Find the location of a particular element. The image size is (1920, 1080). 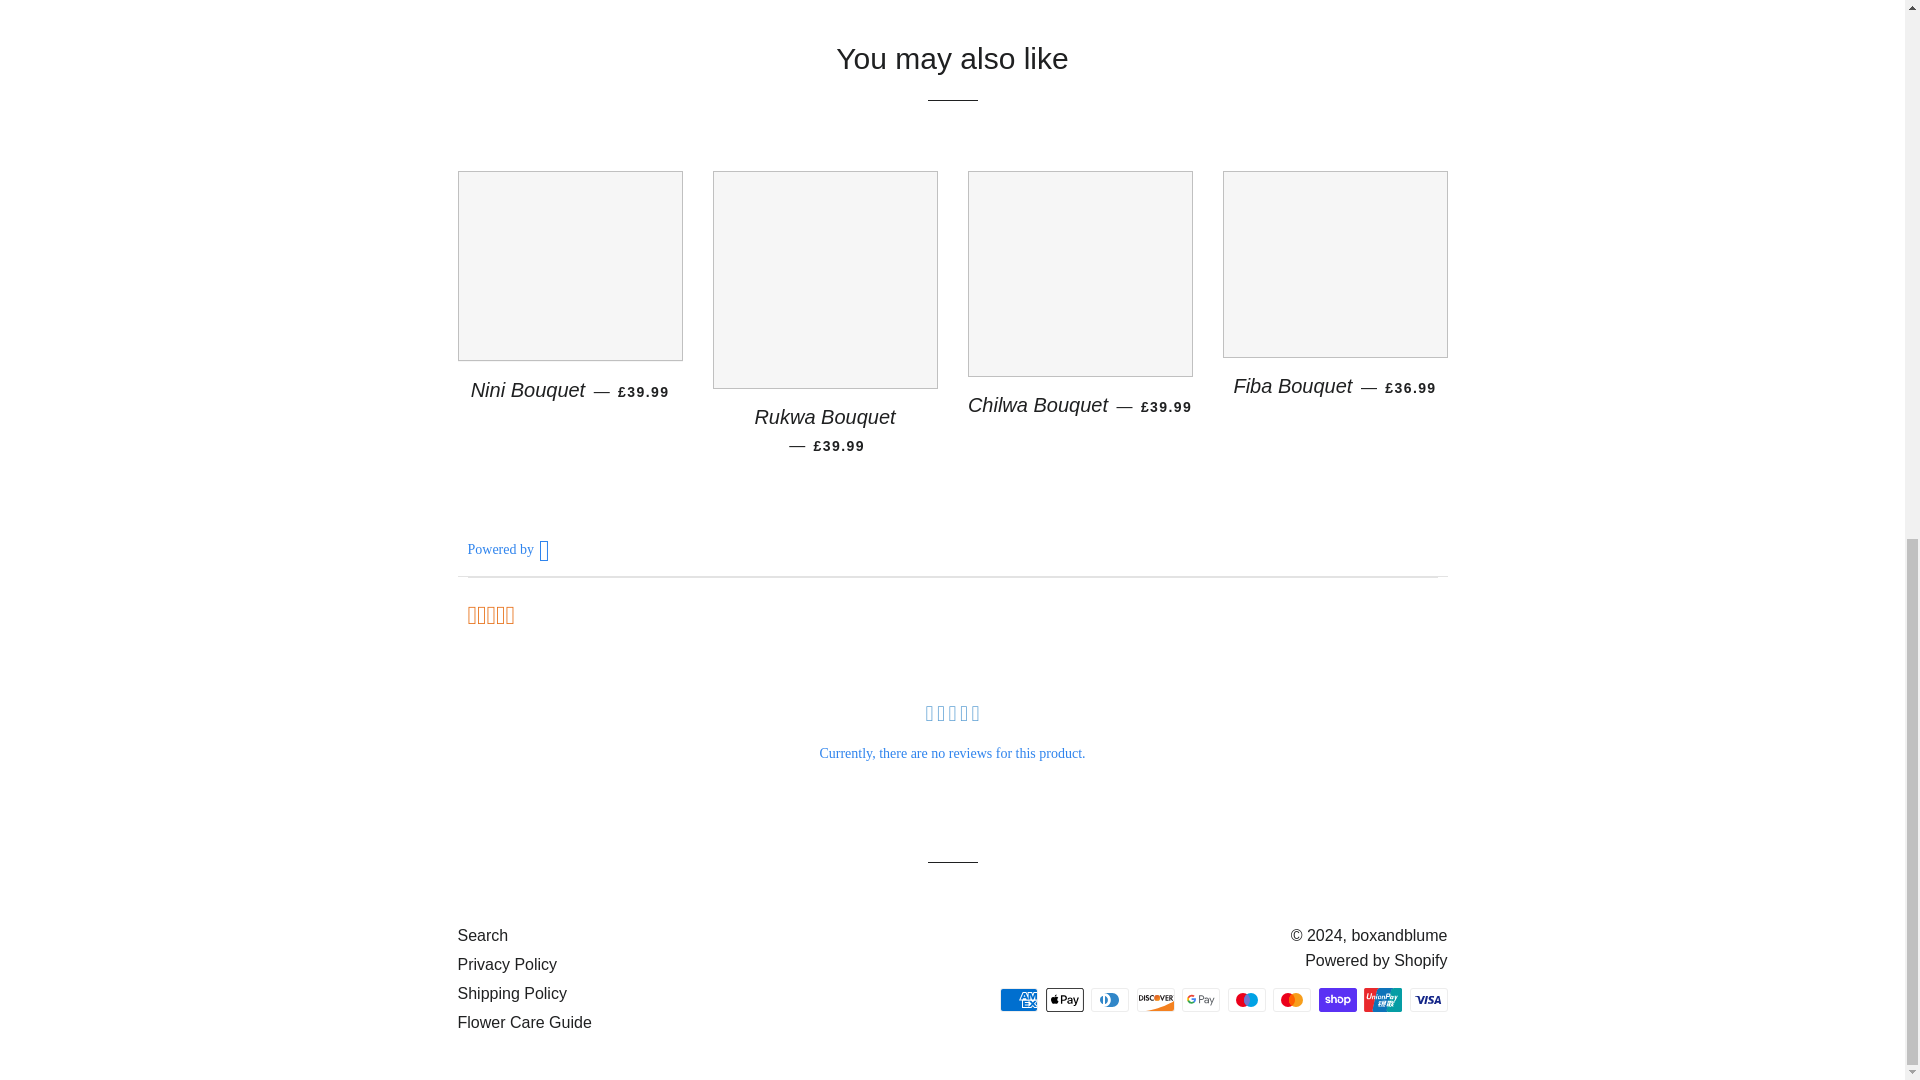

Union Pay is located at coordinates (1382, 1000).